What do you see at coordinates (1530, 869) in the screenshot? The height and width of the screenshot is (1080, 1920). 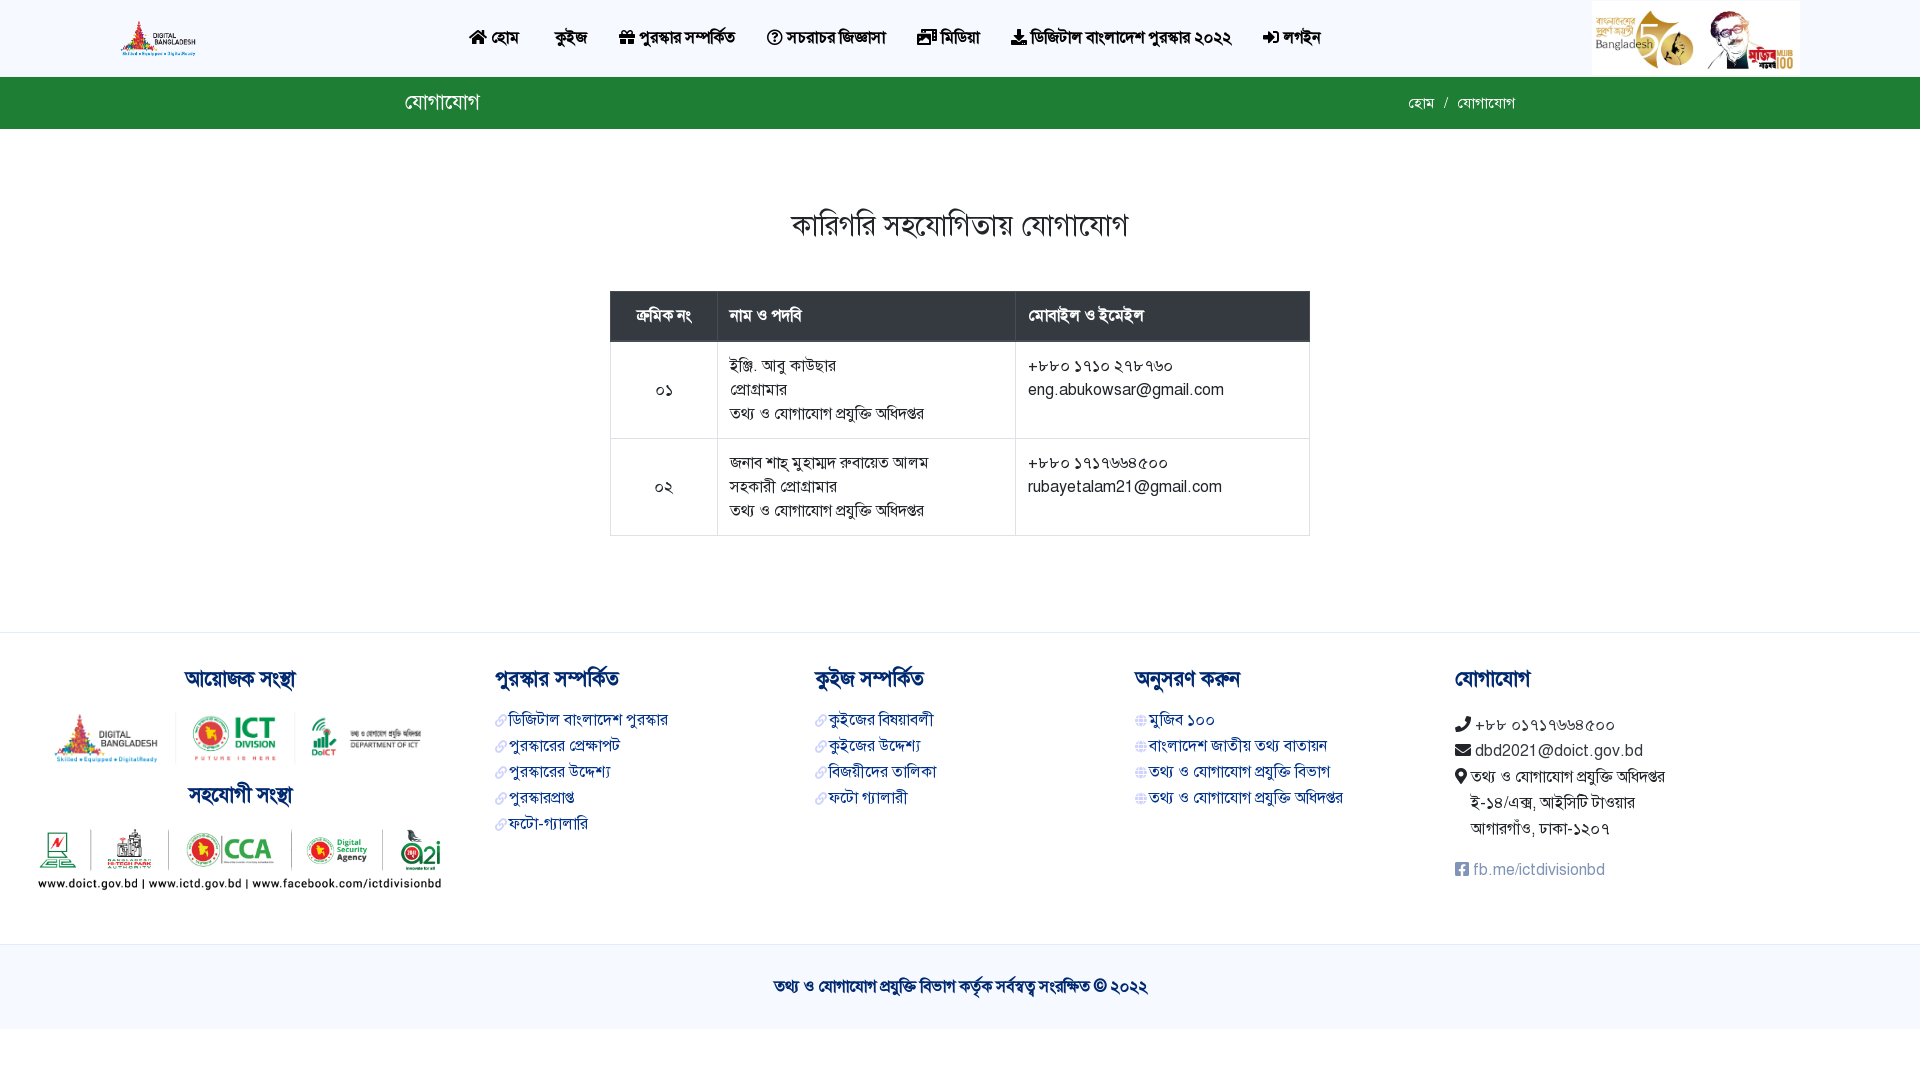 I see ` fb.me/ictdivisionbd` at bounding box center [1530, 869].